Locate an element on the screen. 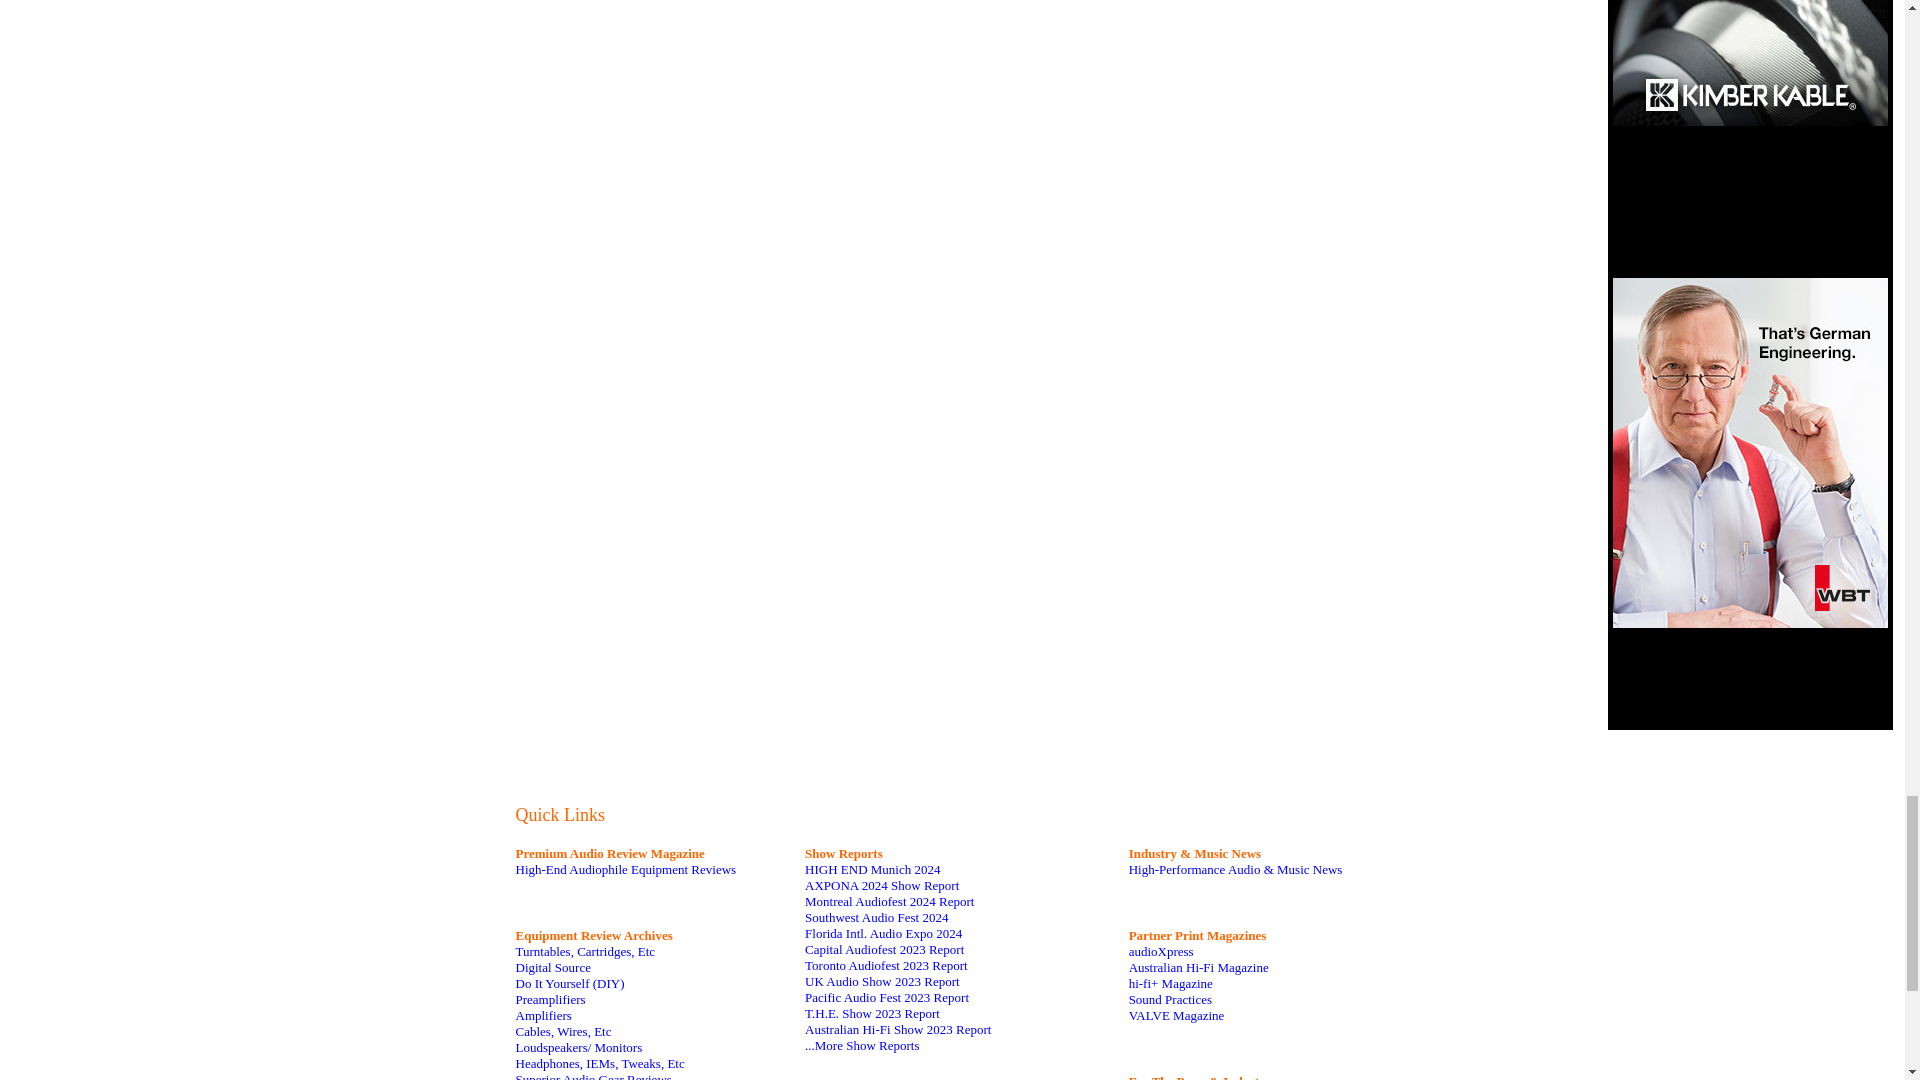 This screenshot has width=1920, height=1080. High-End Audiophile Equipment Reviews is located at coordinates (626, 868).